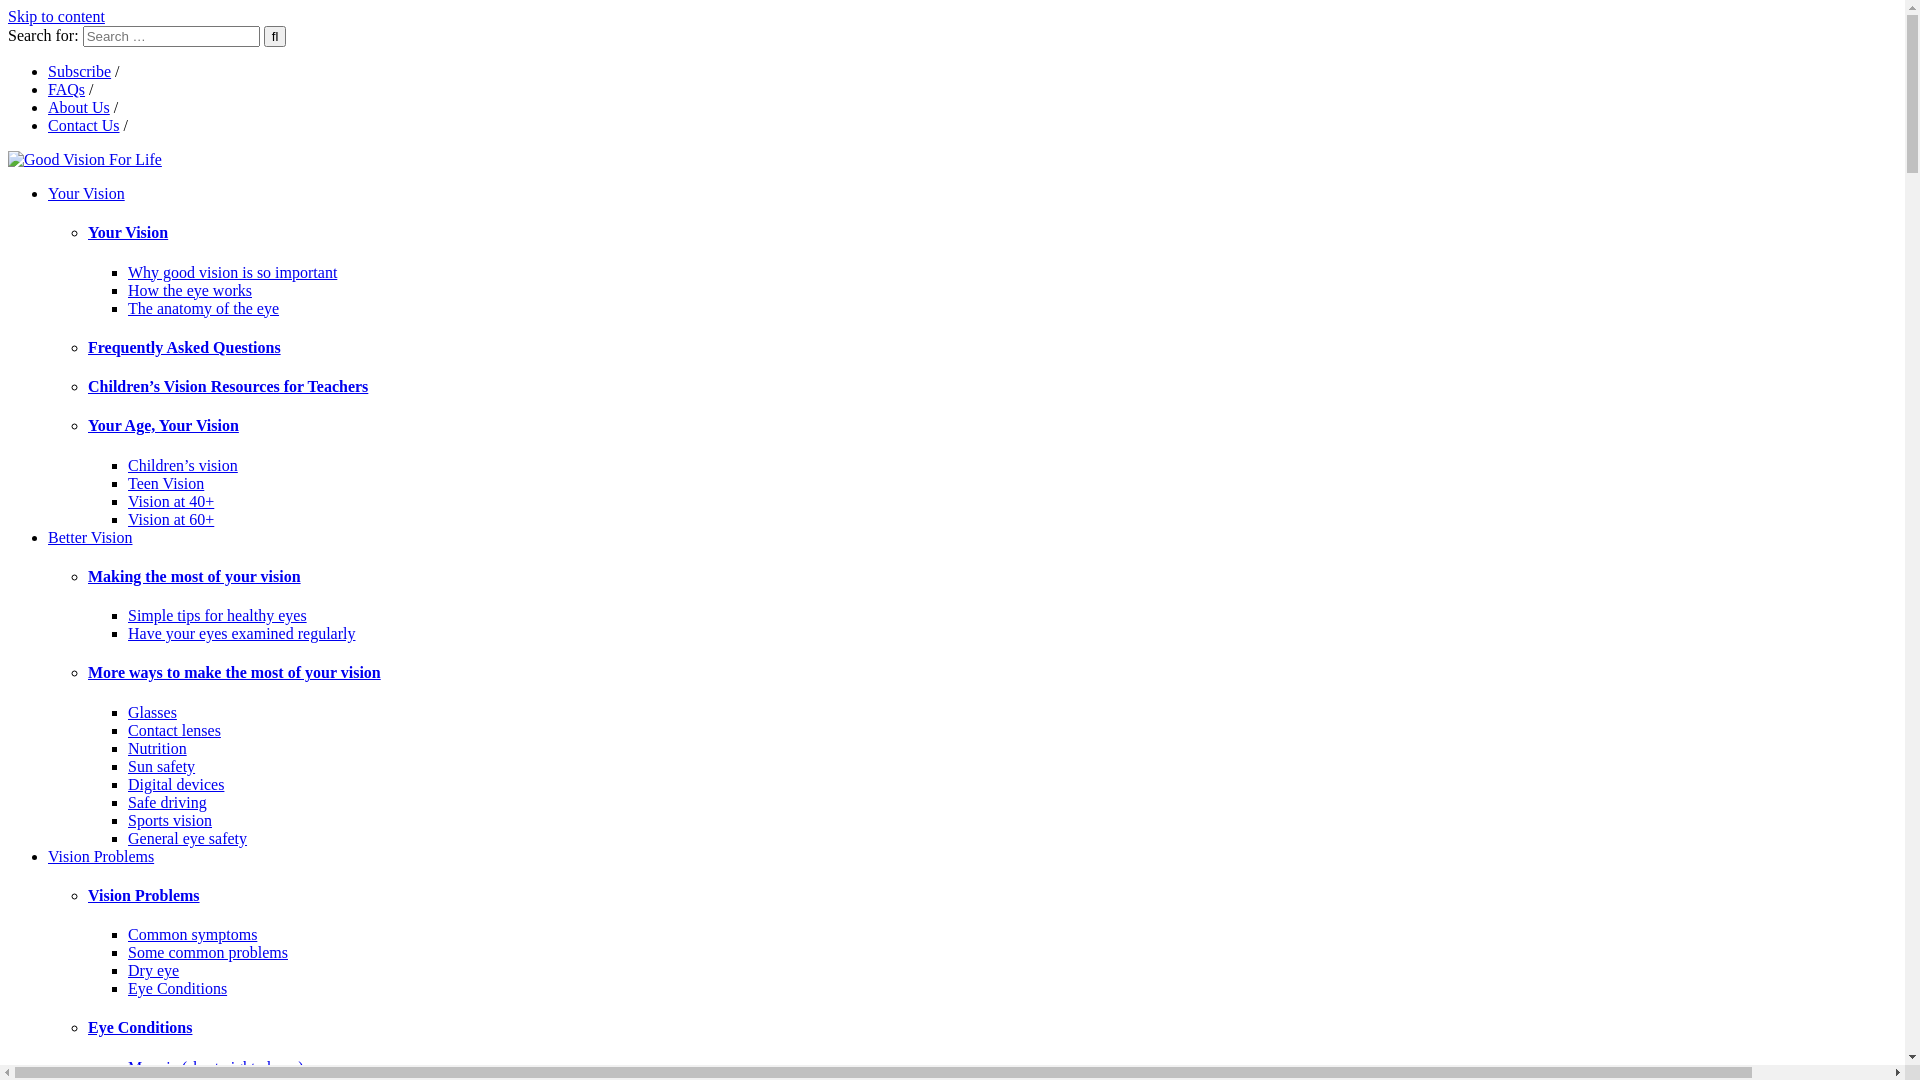 The image size is (1920, 1080). I want to click on Search for:, so click(172, 36).